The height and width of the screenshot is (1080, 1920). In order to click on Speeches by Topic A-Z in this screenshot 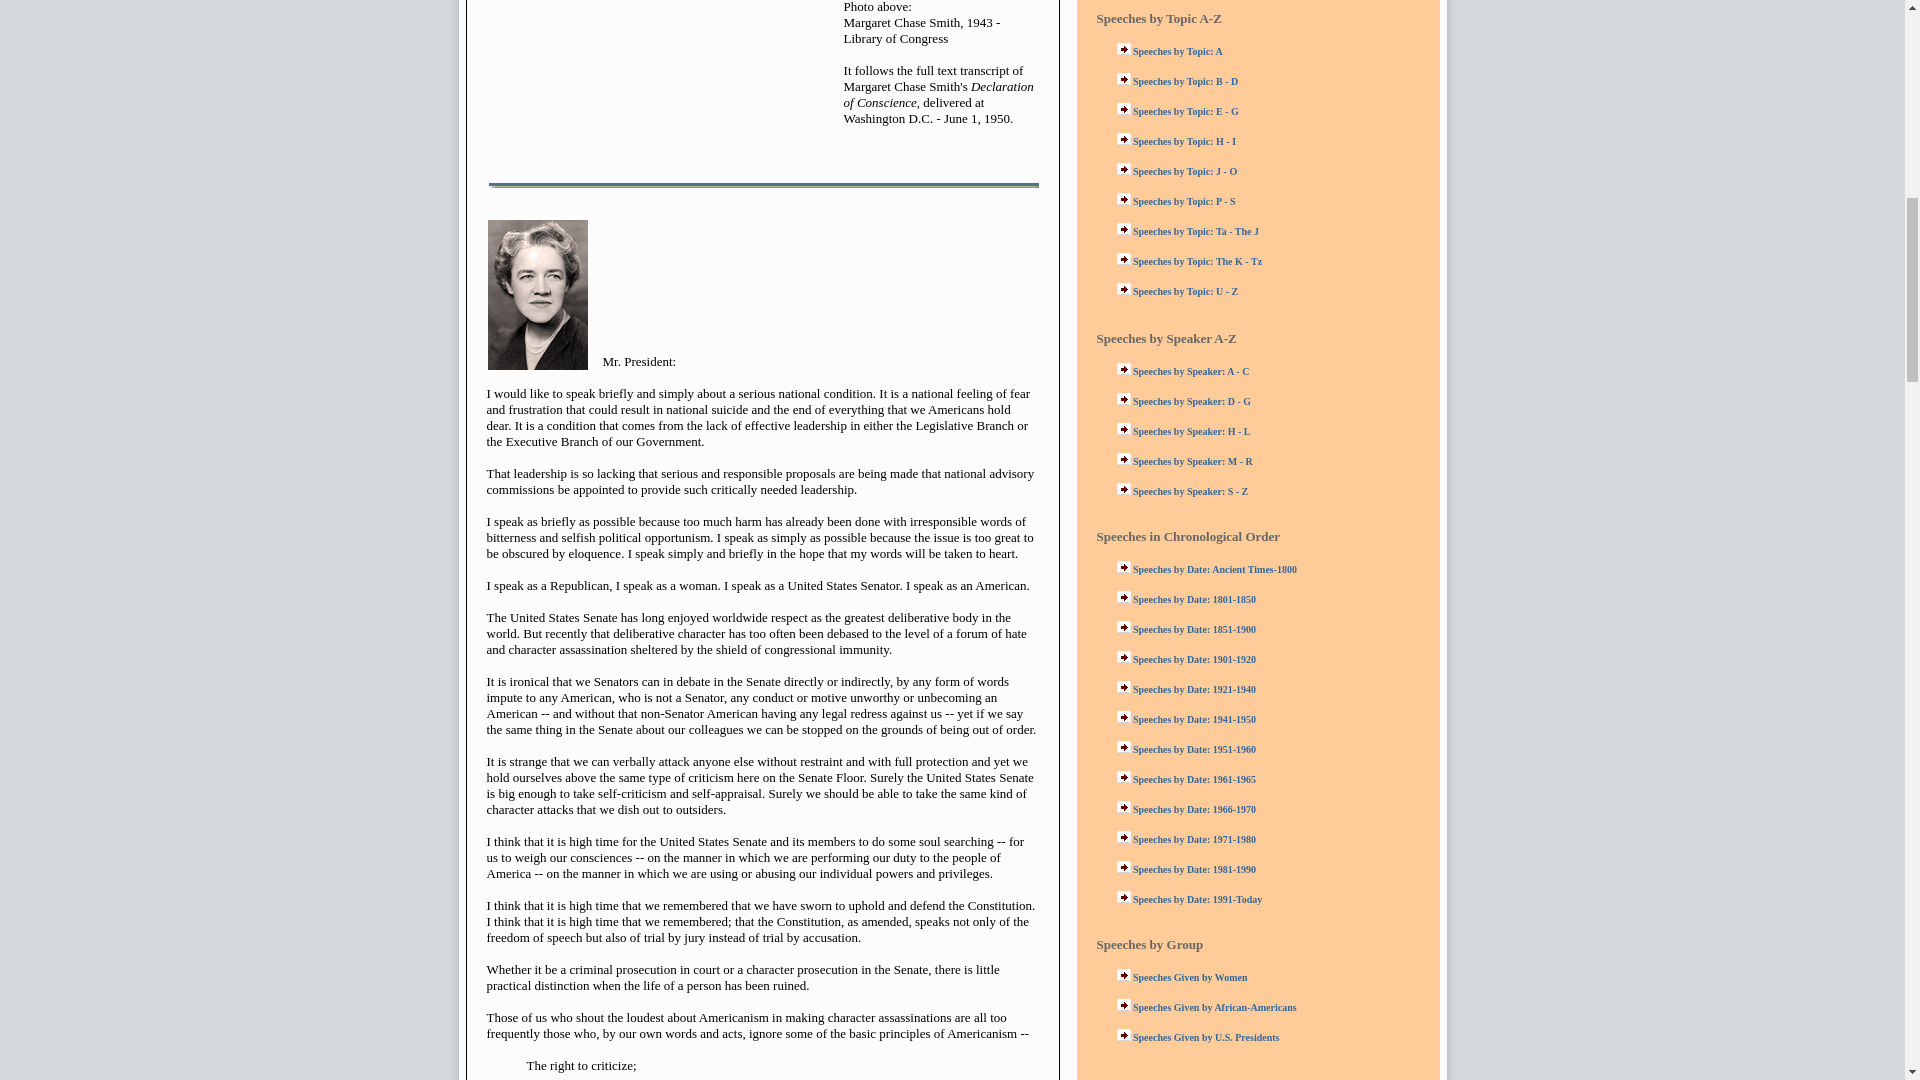, I will do `click(1158, 18)`.